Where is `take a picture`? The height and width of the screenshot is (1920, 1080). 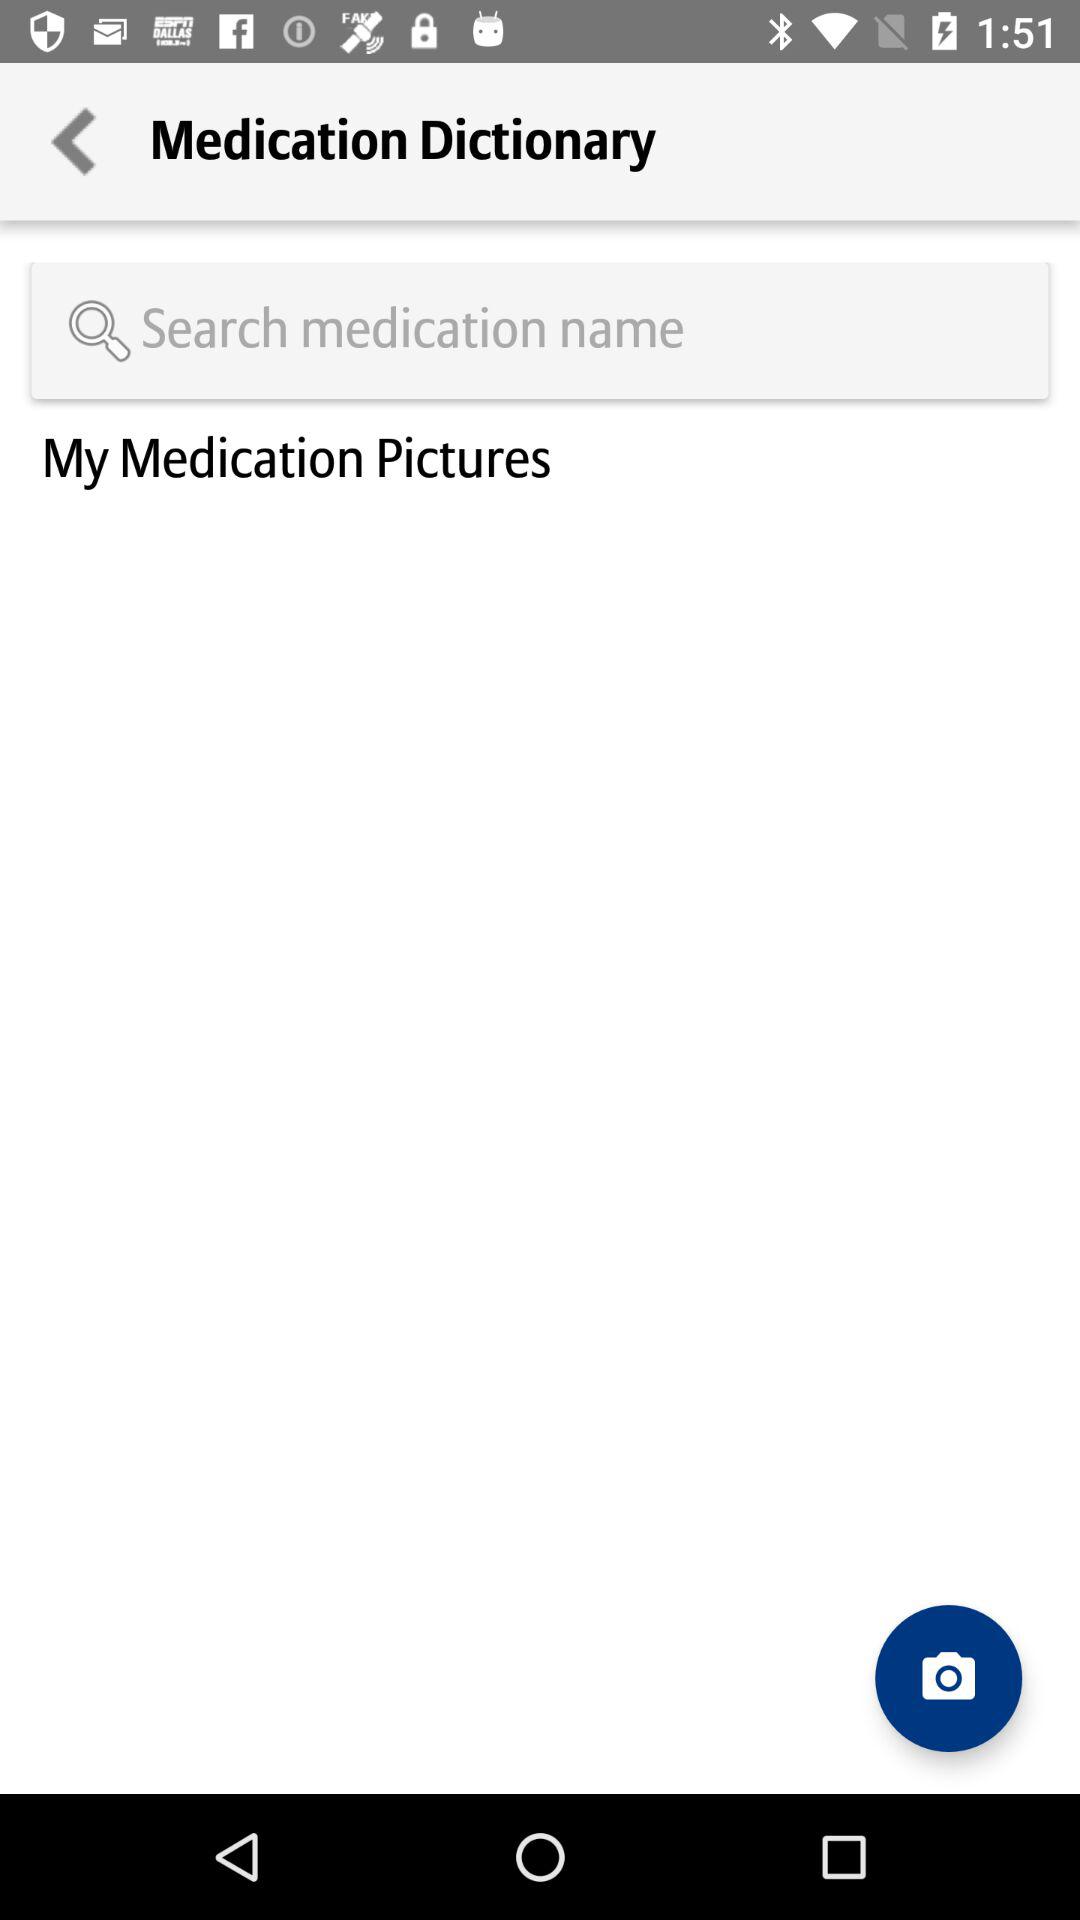 take a picture is located at coordinates (948, 1678).